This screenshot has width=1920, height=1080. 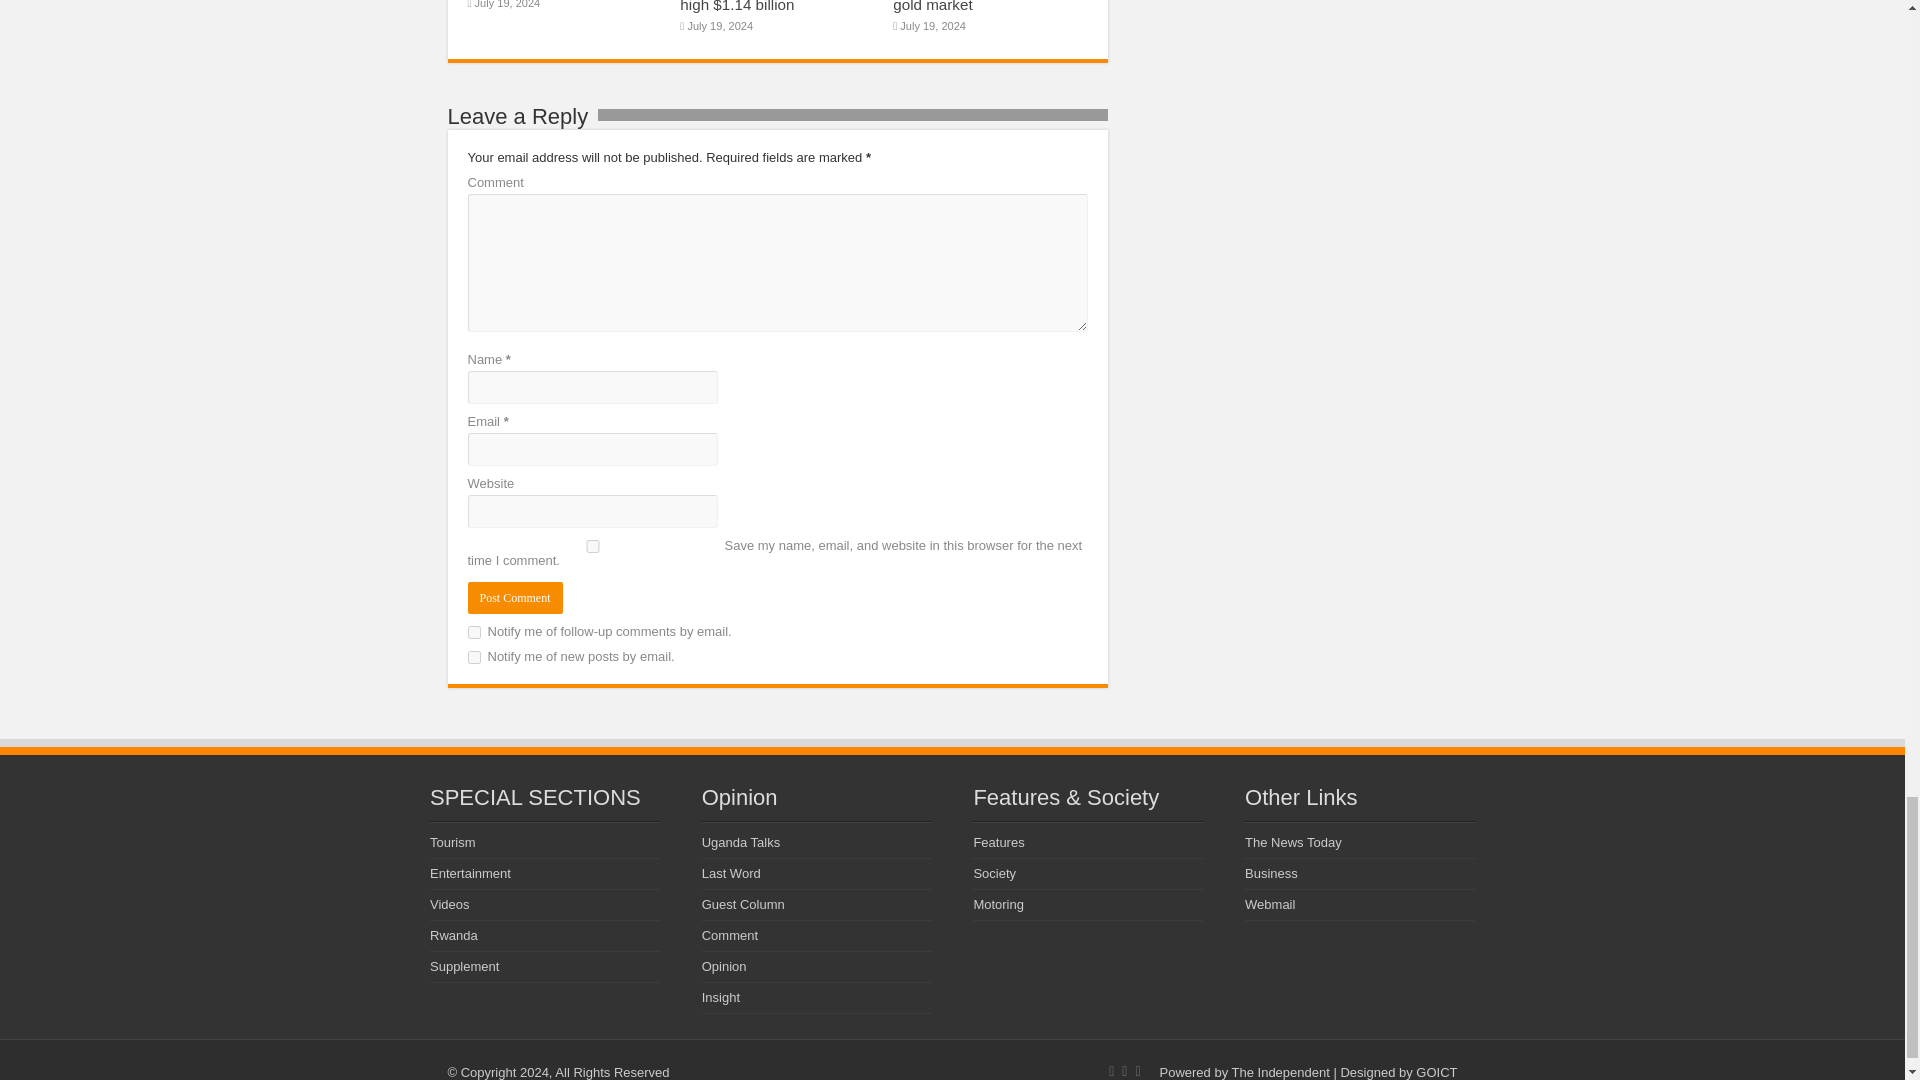 I want to click on Post Comment, so click(x=515, y=598).